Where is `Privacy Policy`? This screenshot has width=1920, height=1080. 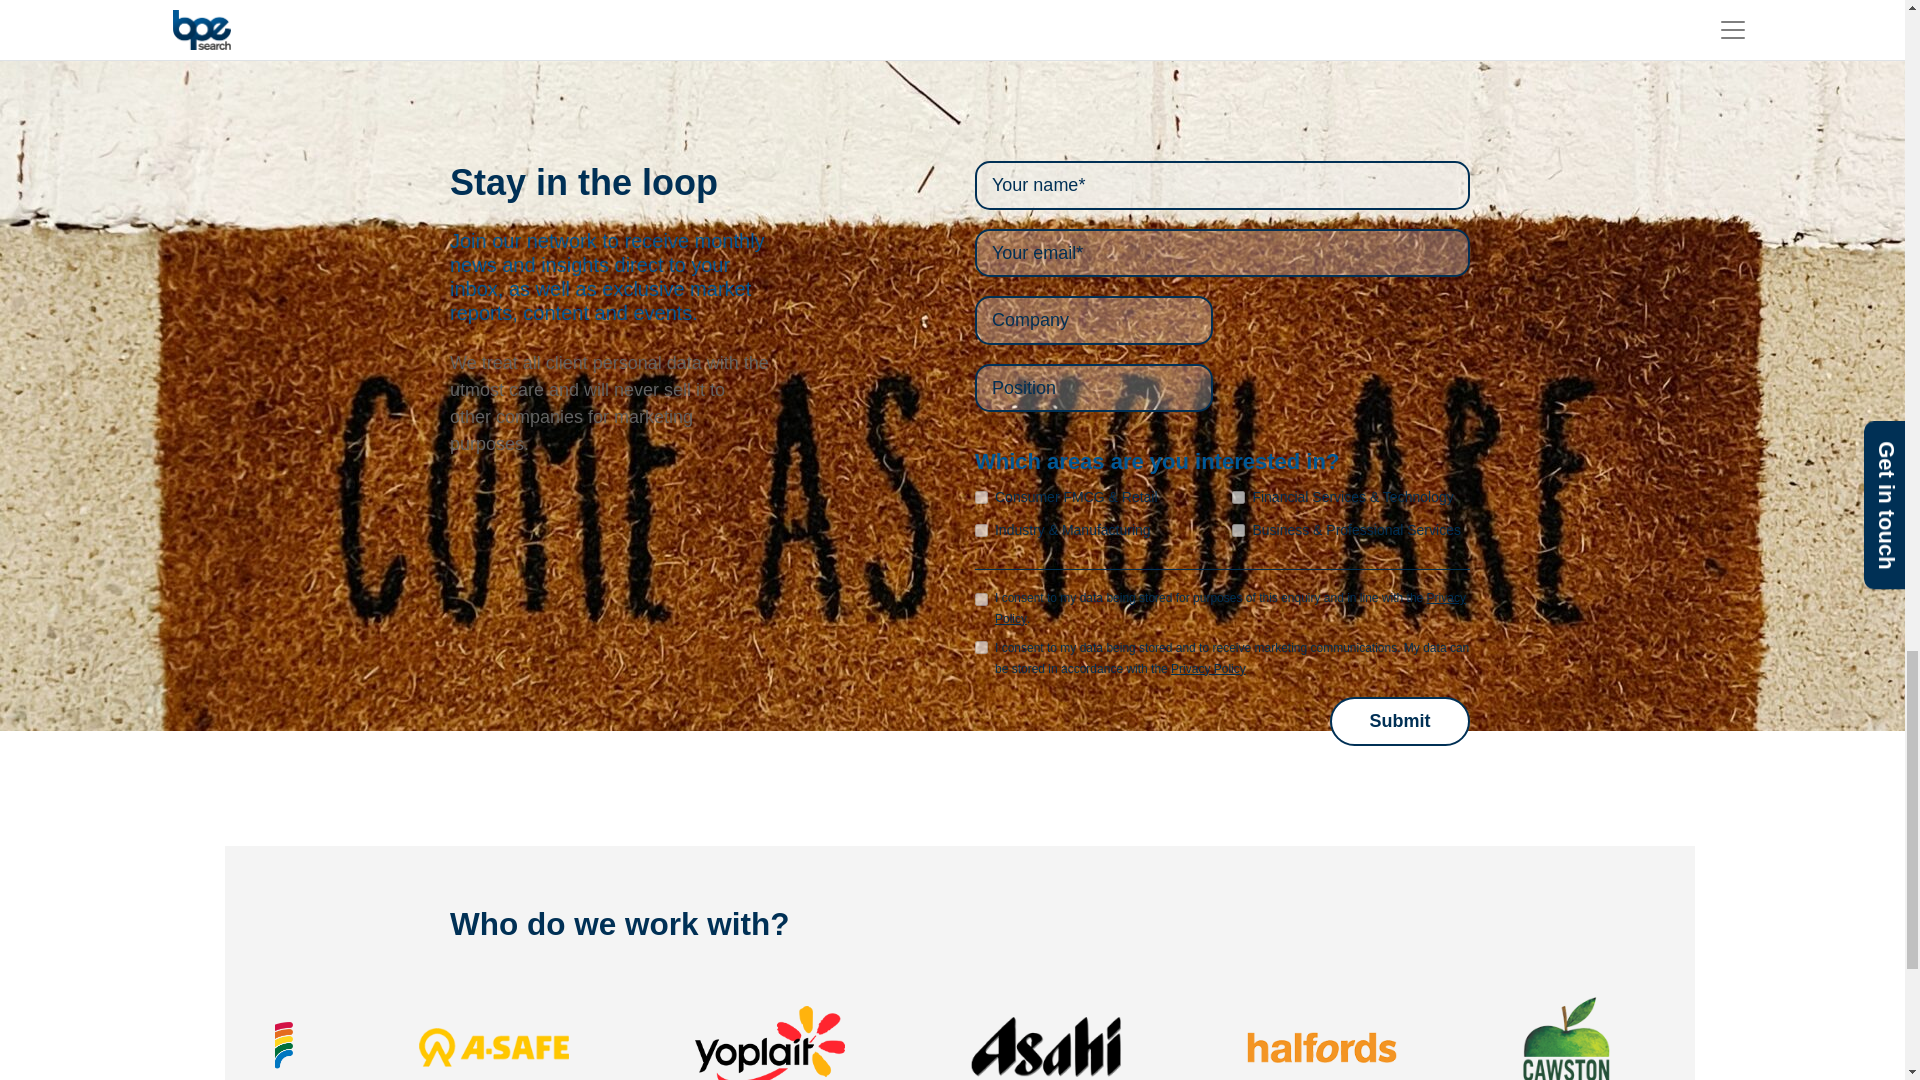
Privacy Policy is located at coordinates (1230, 608).